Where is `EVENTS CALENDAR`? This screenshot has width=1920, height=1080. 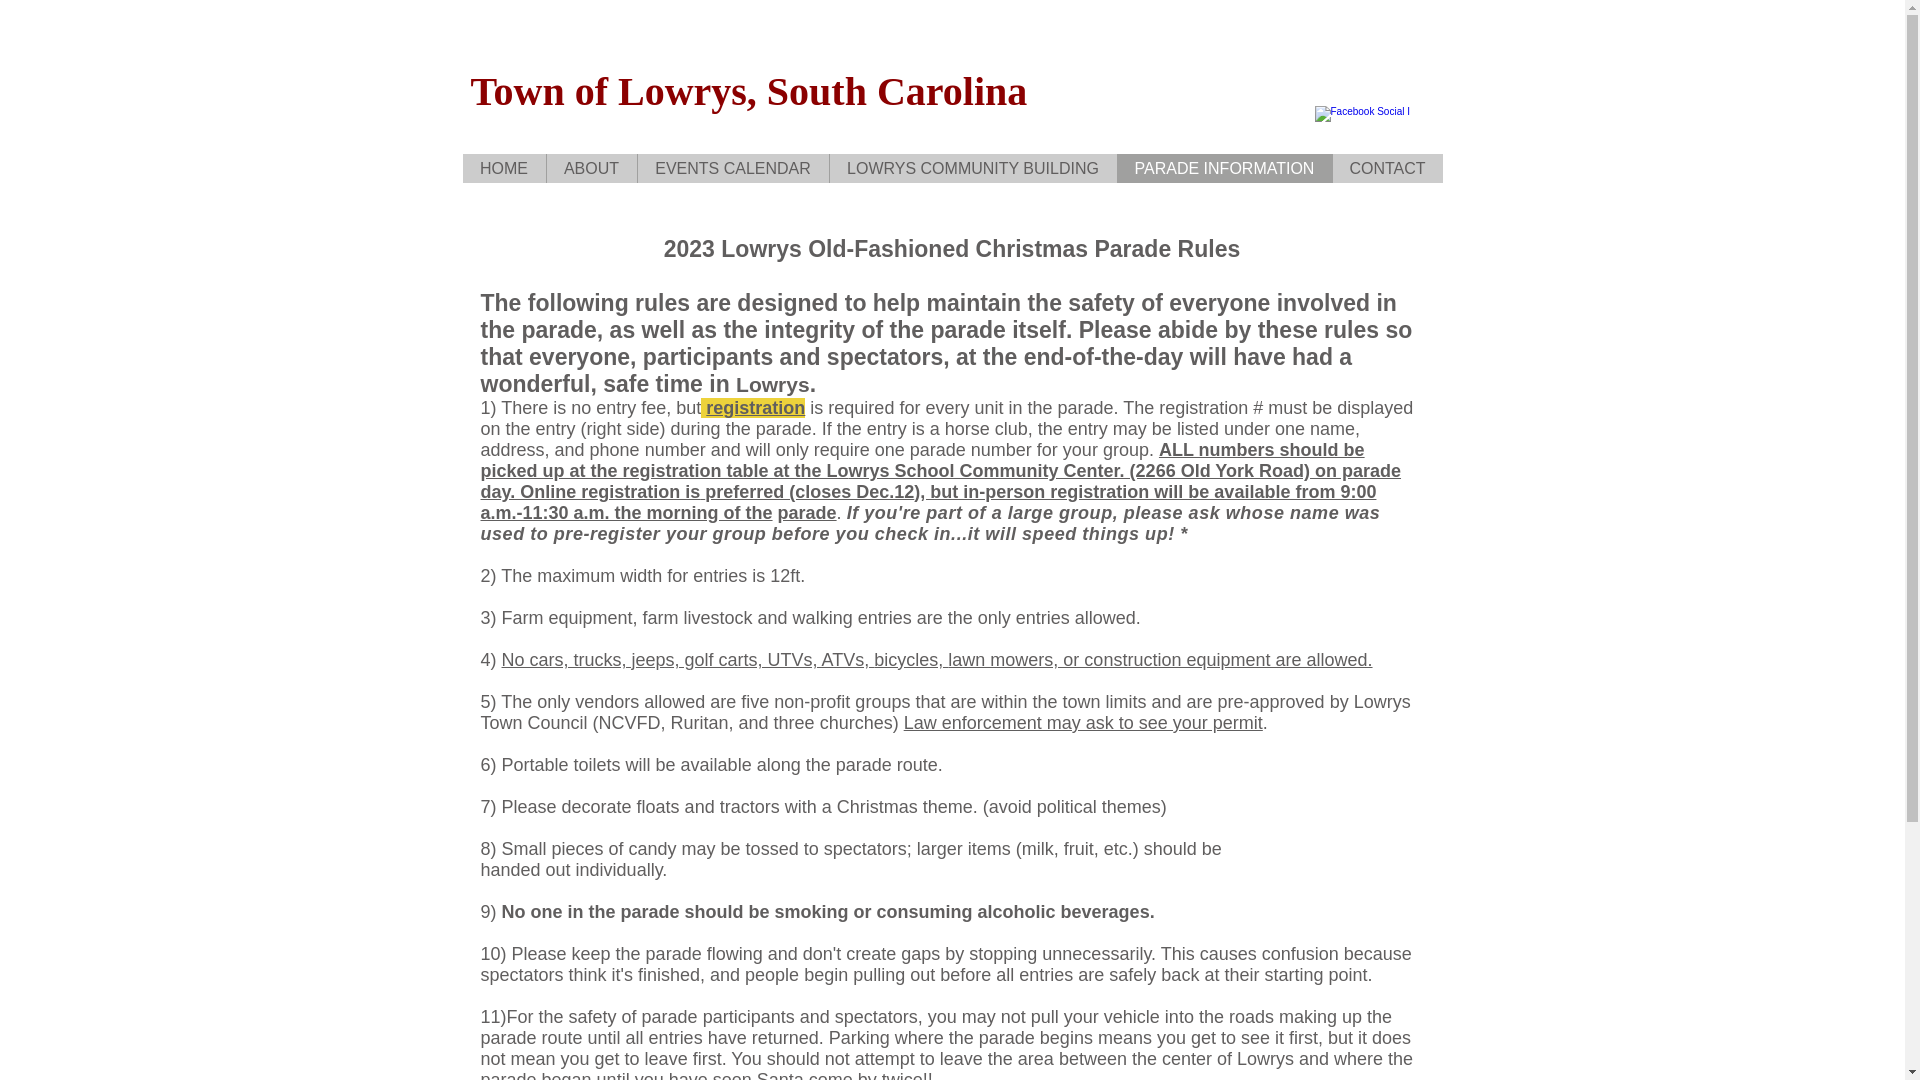
EVENTS CALENDAR is located at coordinates (731, 168).